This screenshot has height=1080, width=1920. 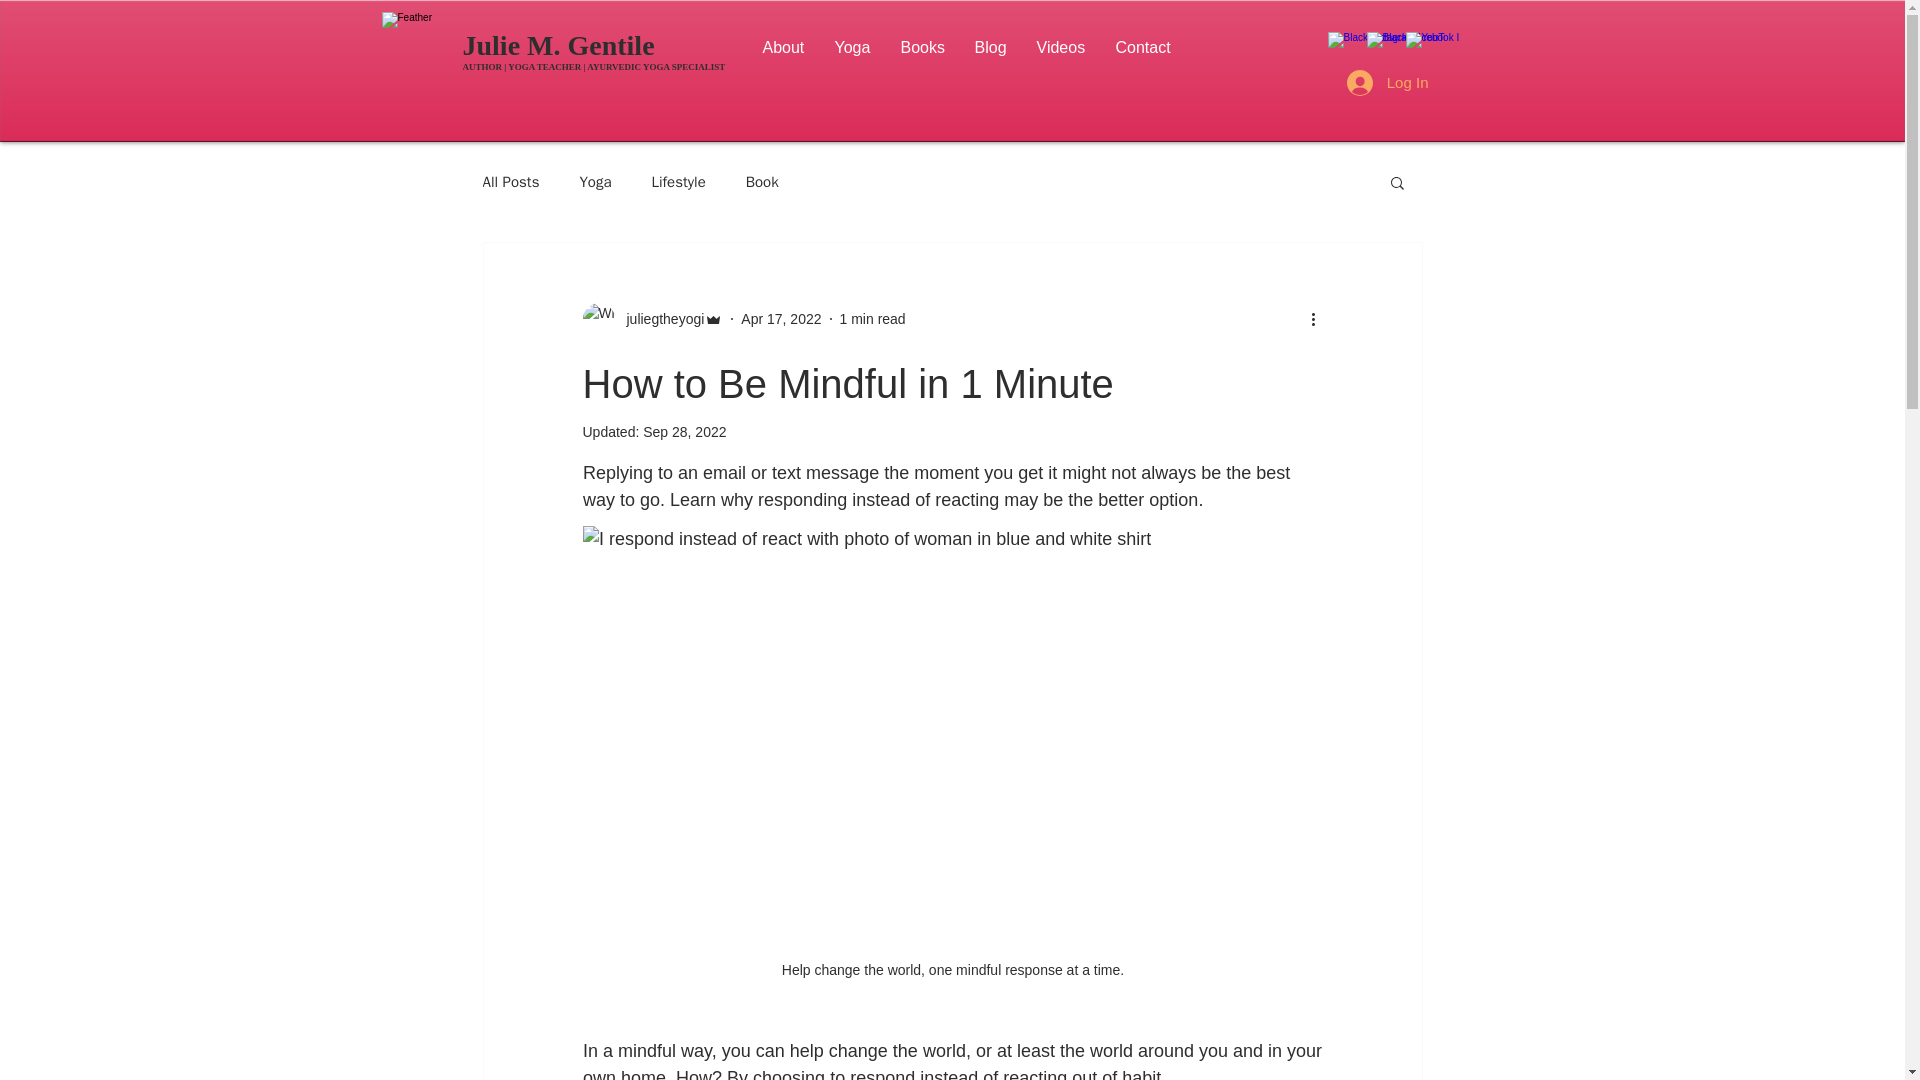 I want to click on Contact, so click(x=1142, y=47).